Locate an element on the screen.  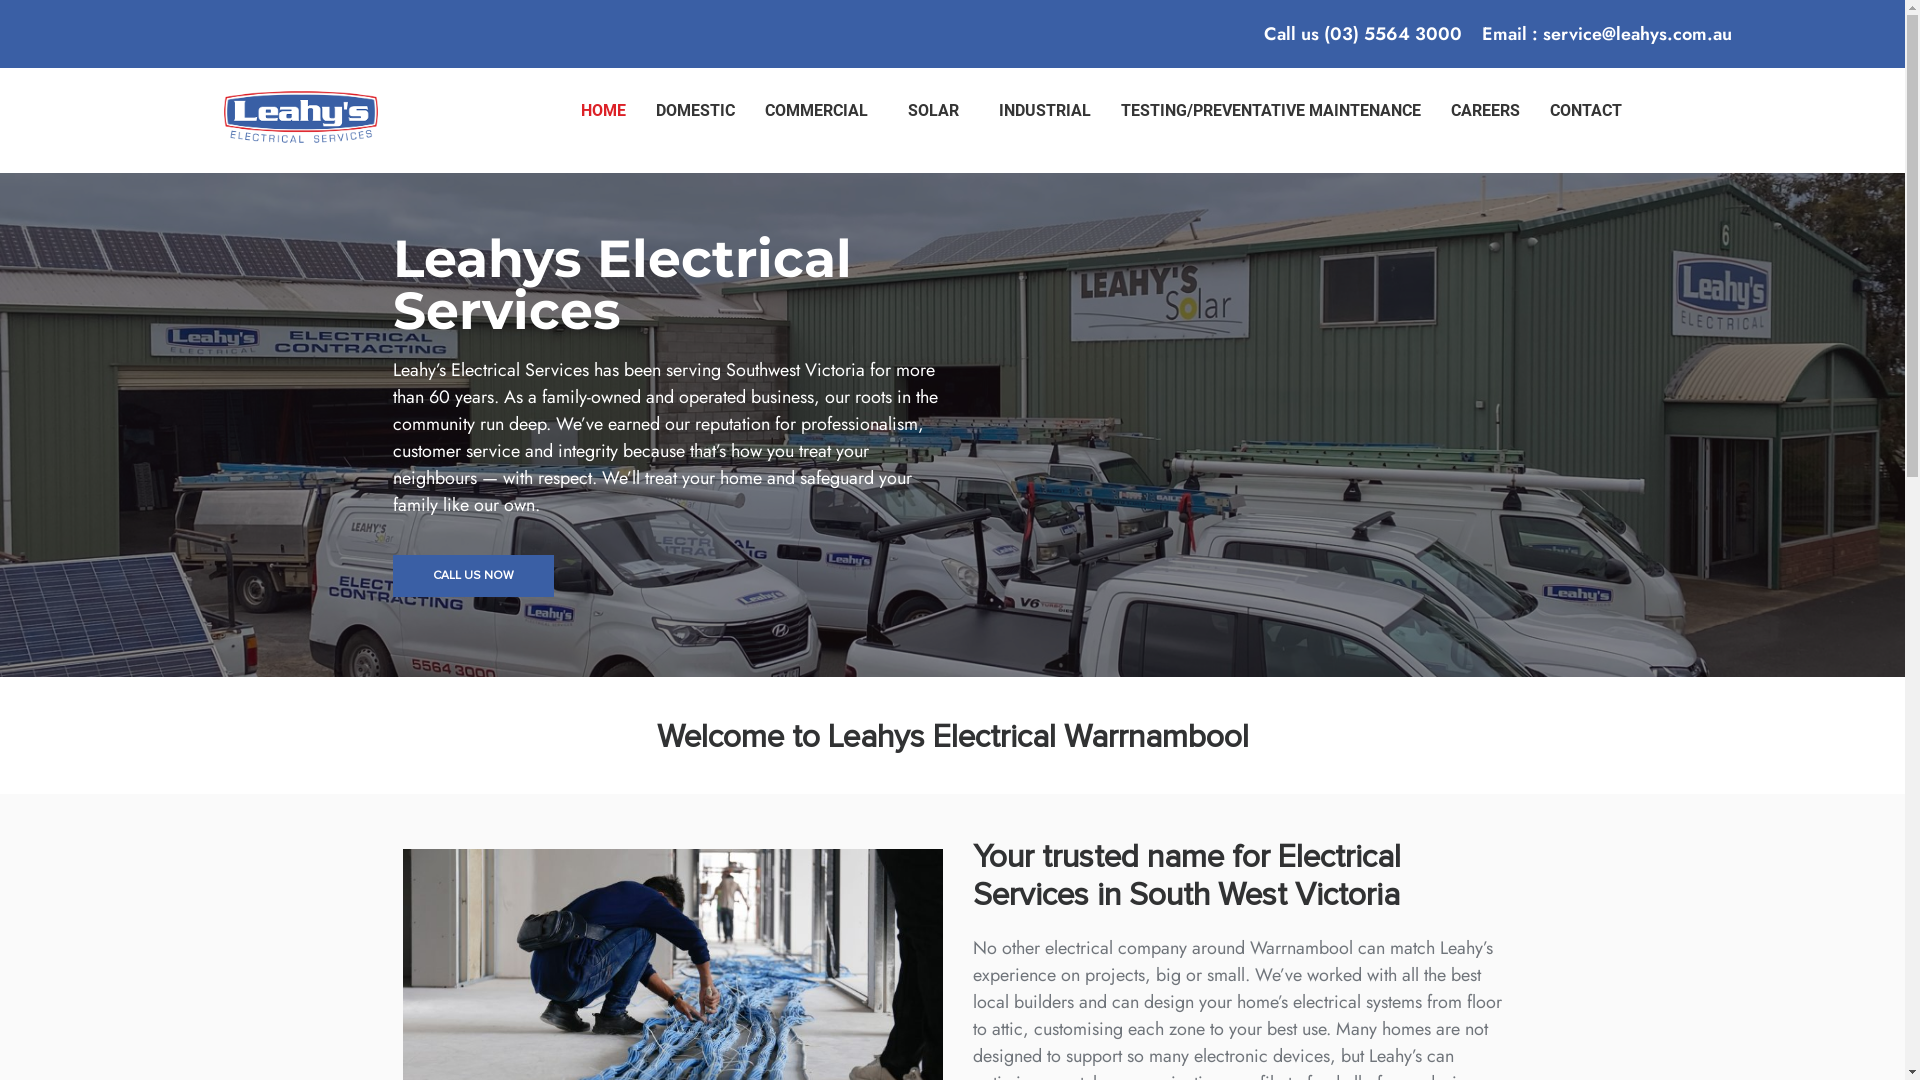
CAREERS is located at coordinates (1486, 111).